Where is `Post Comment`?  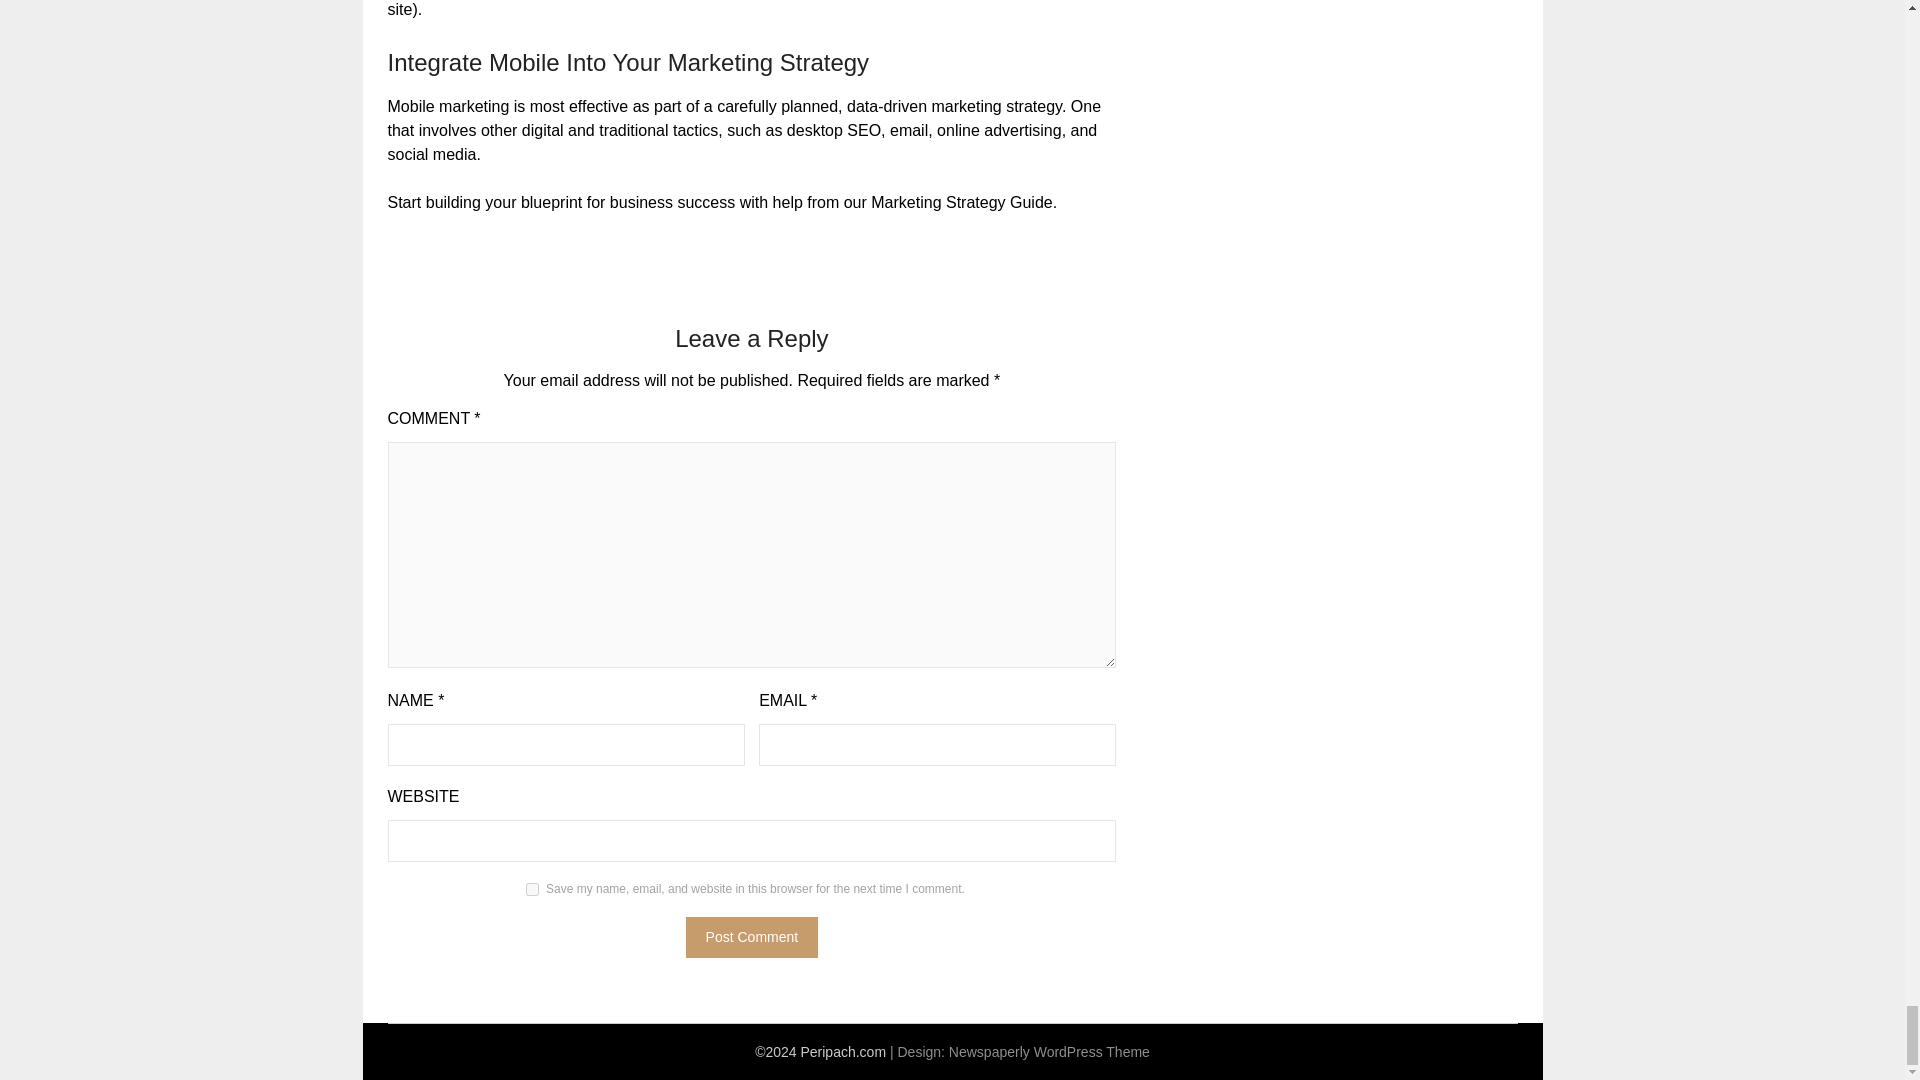
Post Comment is located at coordinates (752, 936).